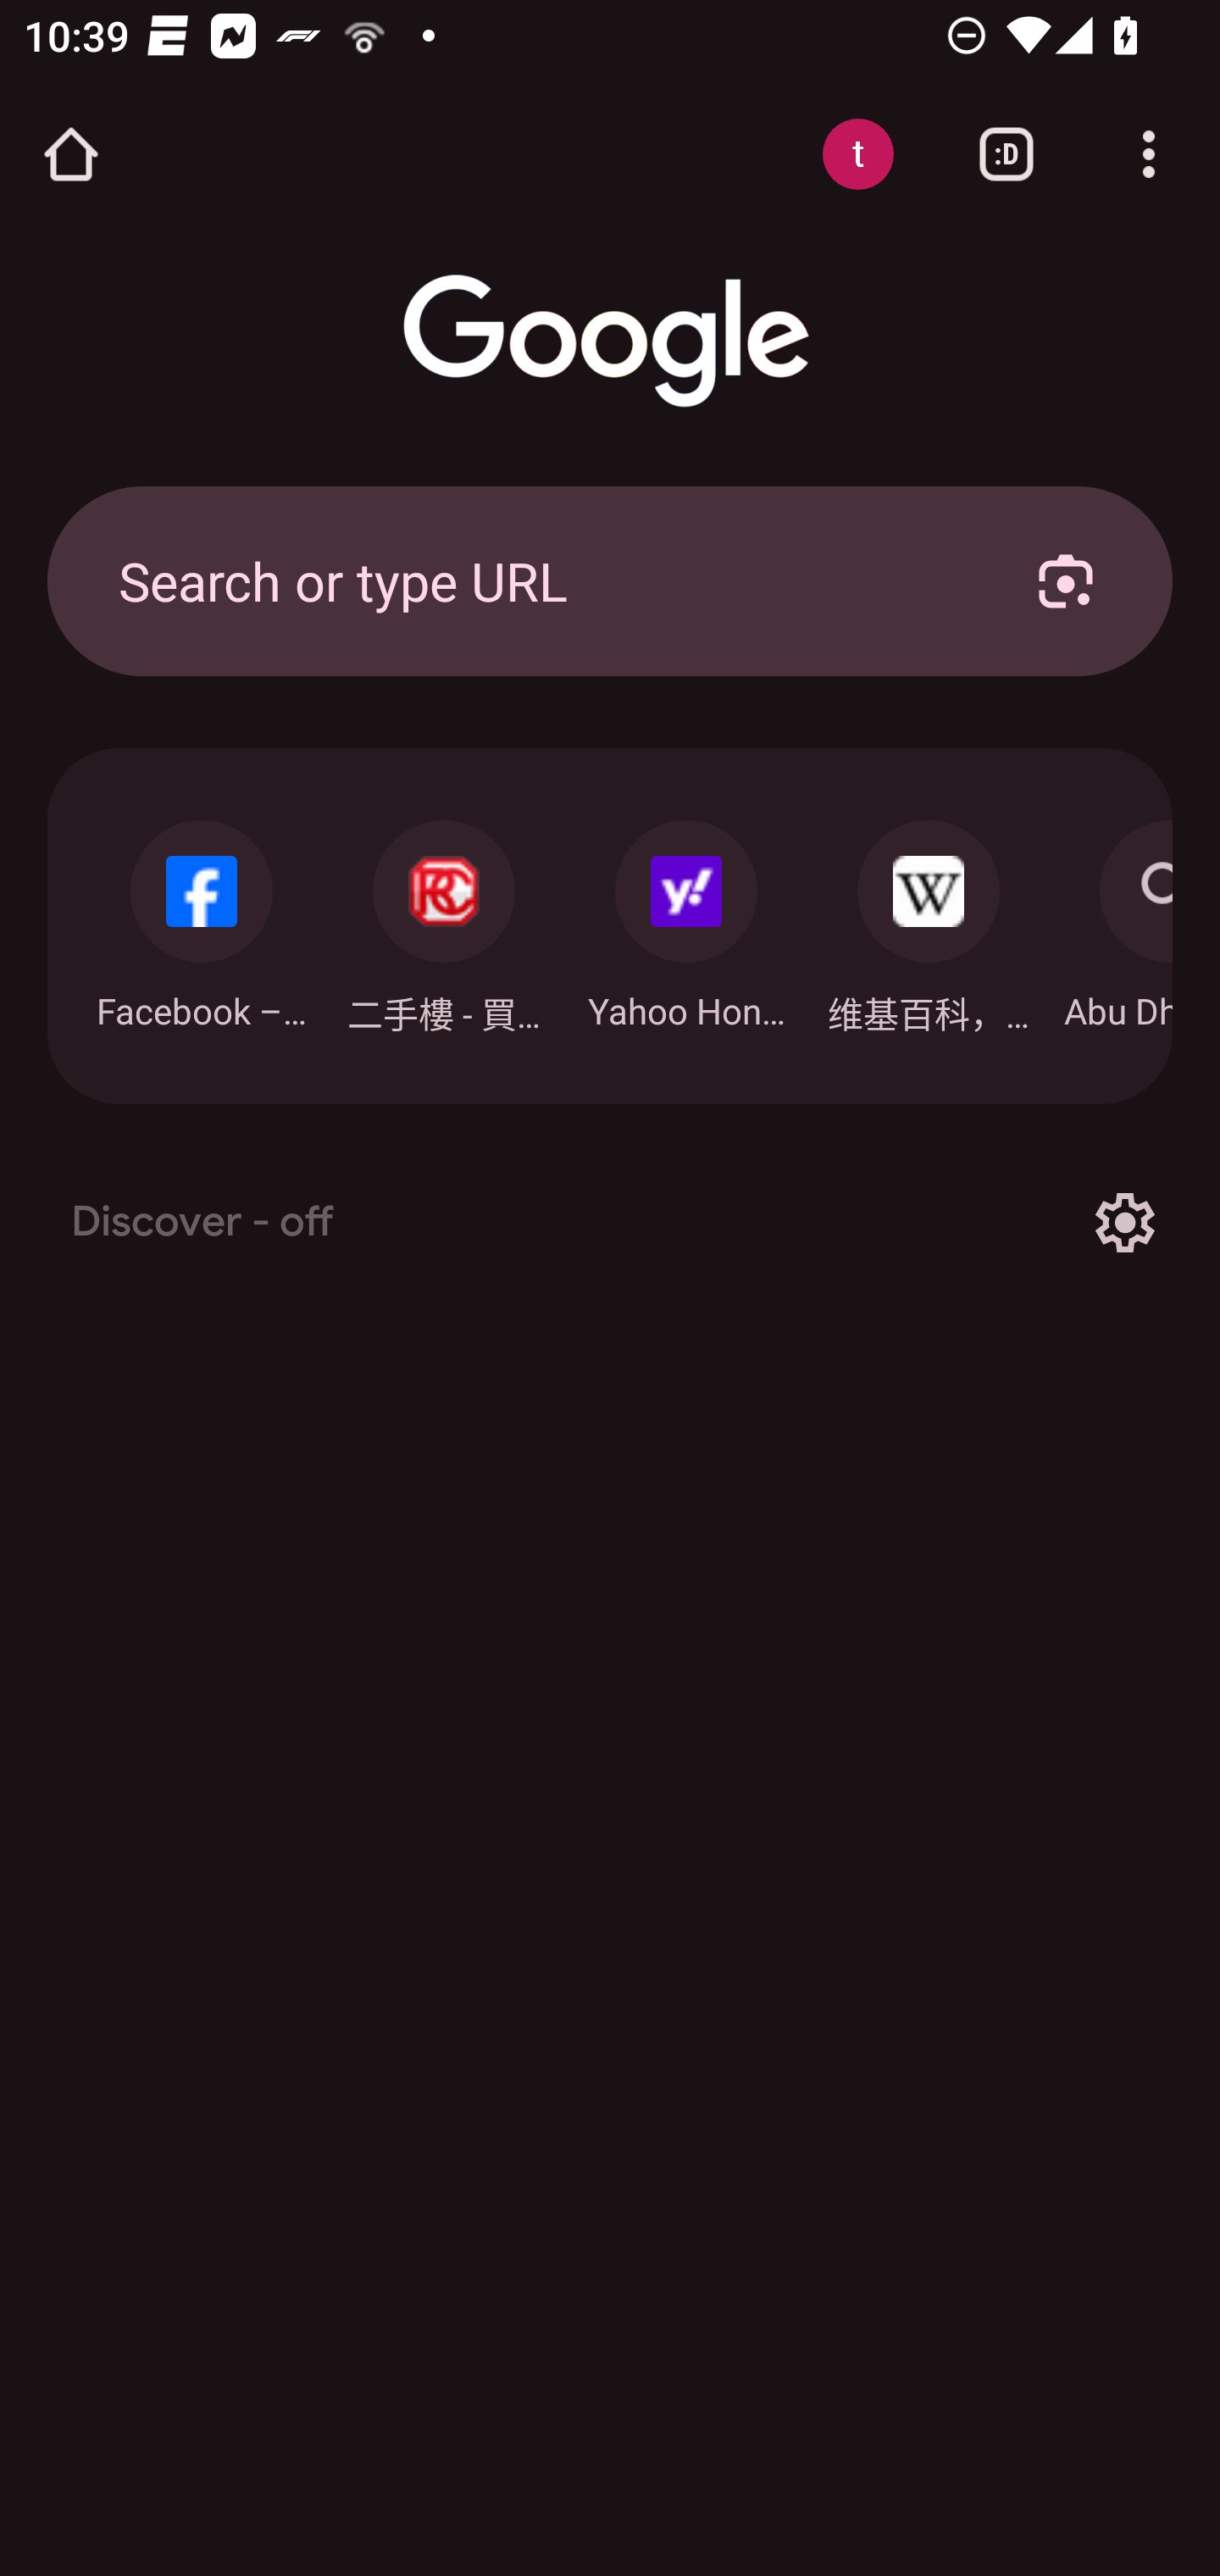 The width and height of the screenshot is (1220, 2576). I want to click on Options for Discover, so click(1124, 1222).